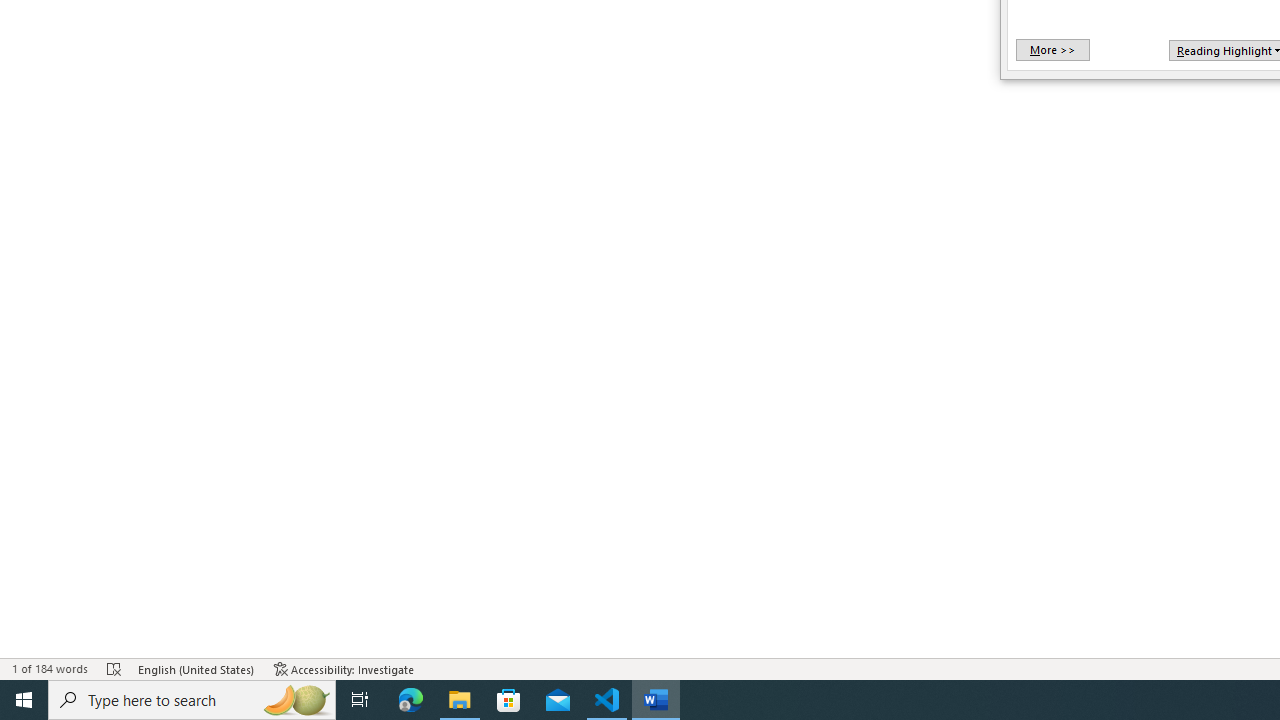 The width and height of the screenshot is (1280, 720). Describe the element at coordinates (607, 700) in the screenshot. I see `Visual Studio Code - 1 running window` at that location.